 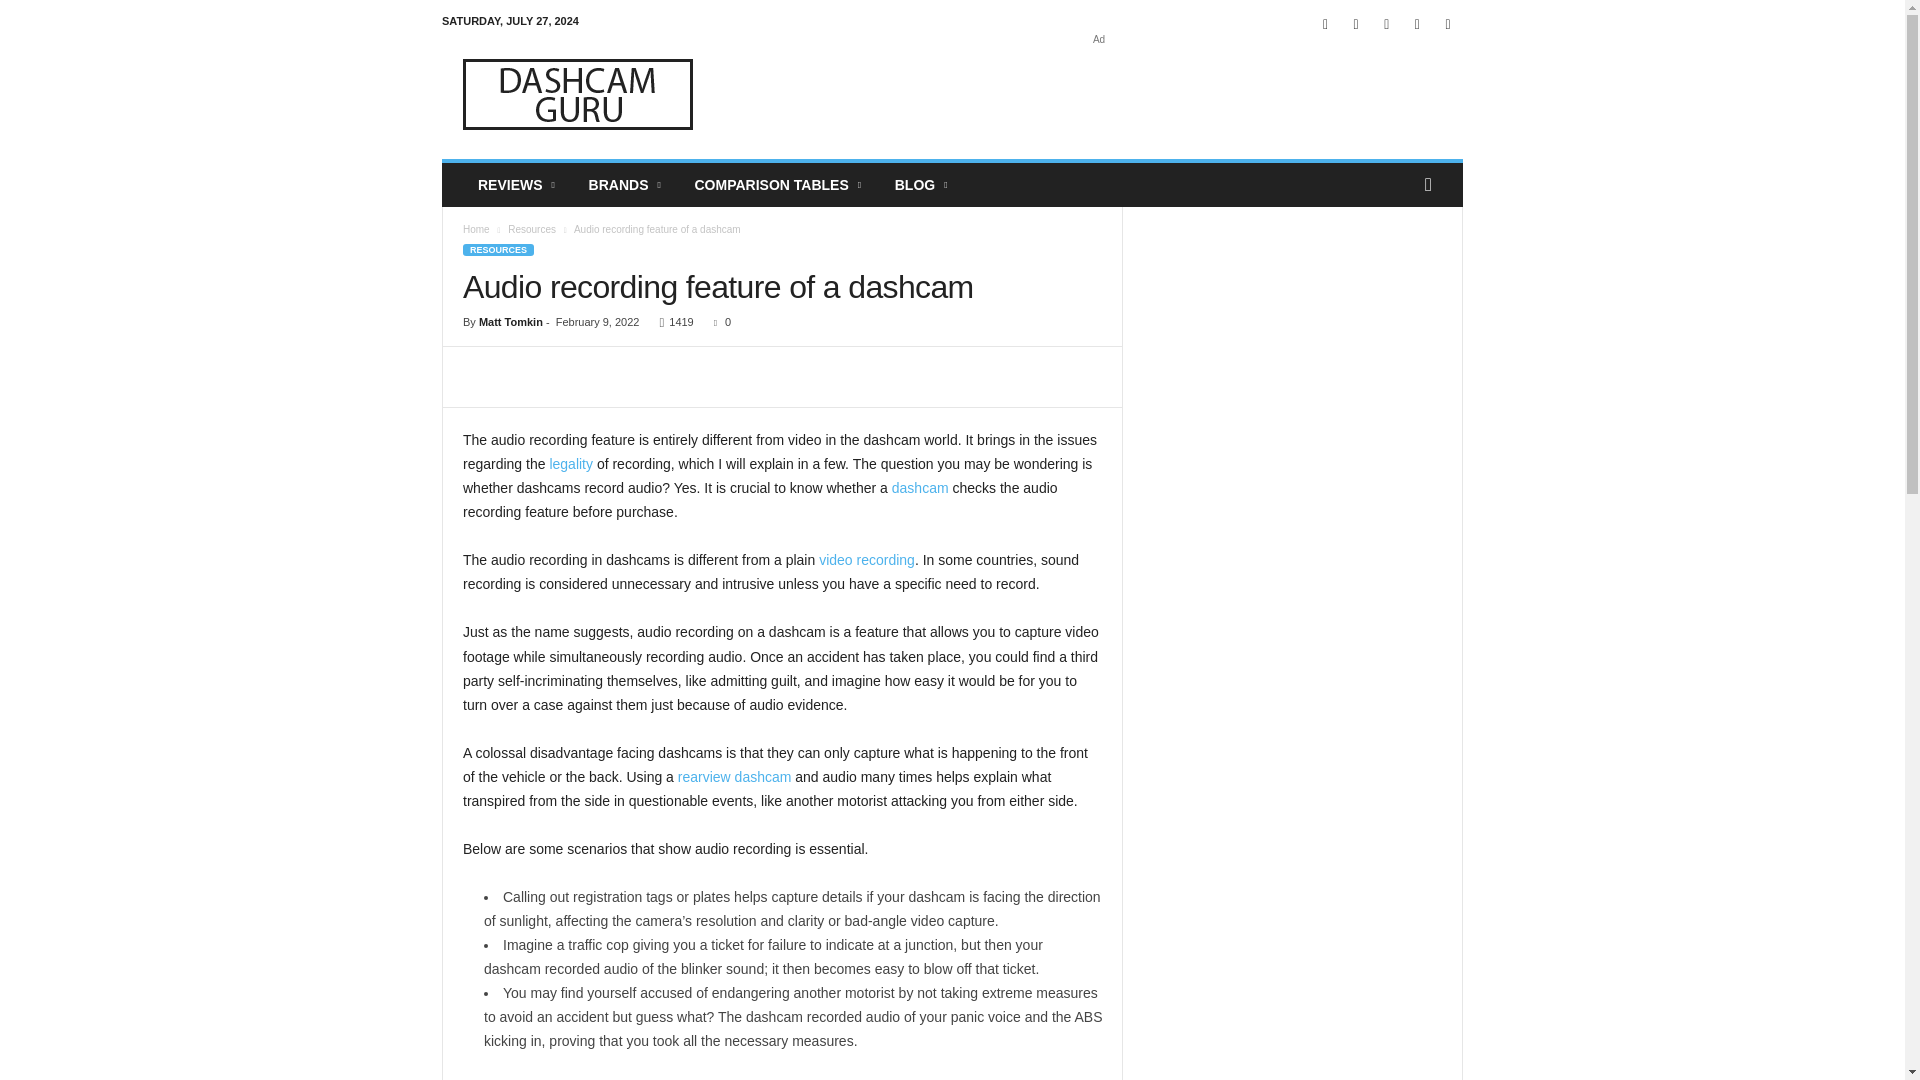 I want to click on Dashcam Guru, so click(x=578, y=94).